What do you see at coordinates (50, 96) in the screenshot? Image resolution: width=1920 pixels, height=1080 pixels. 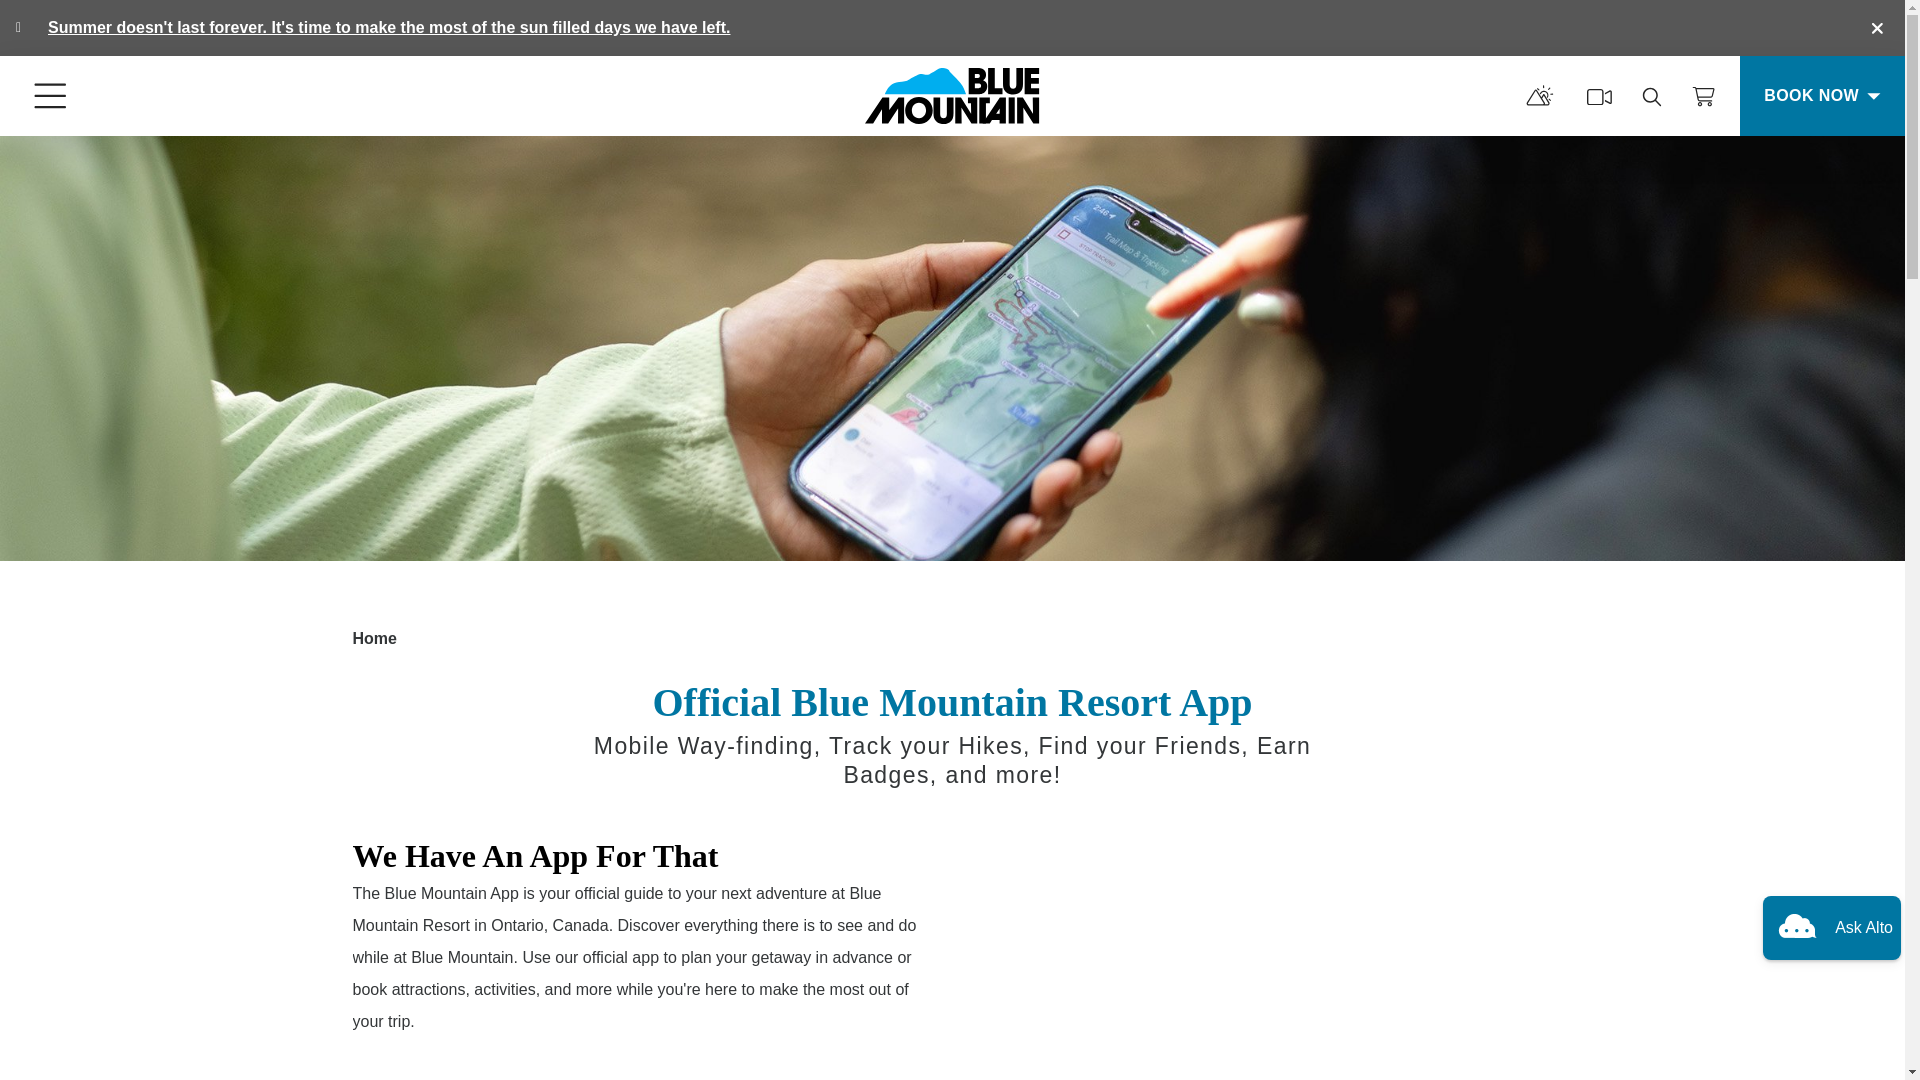 I see `Menu` at bounding box center [50, 96].